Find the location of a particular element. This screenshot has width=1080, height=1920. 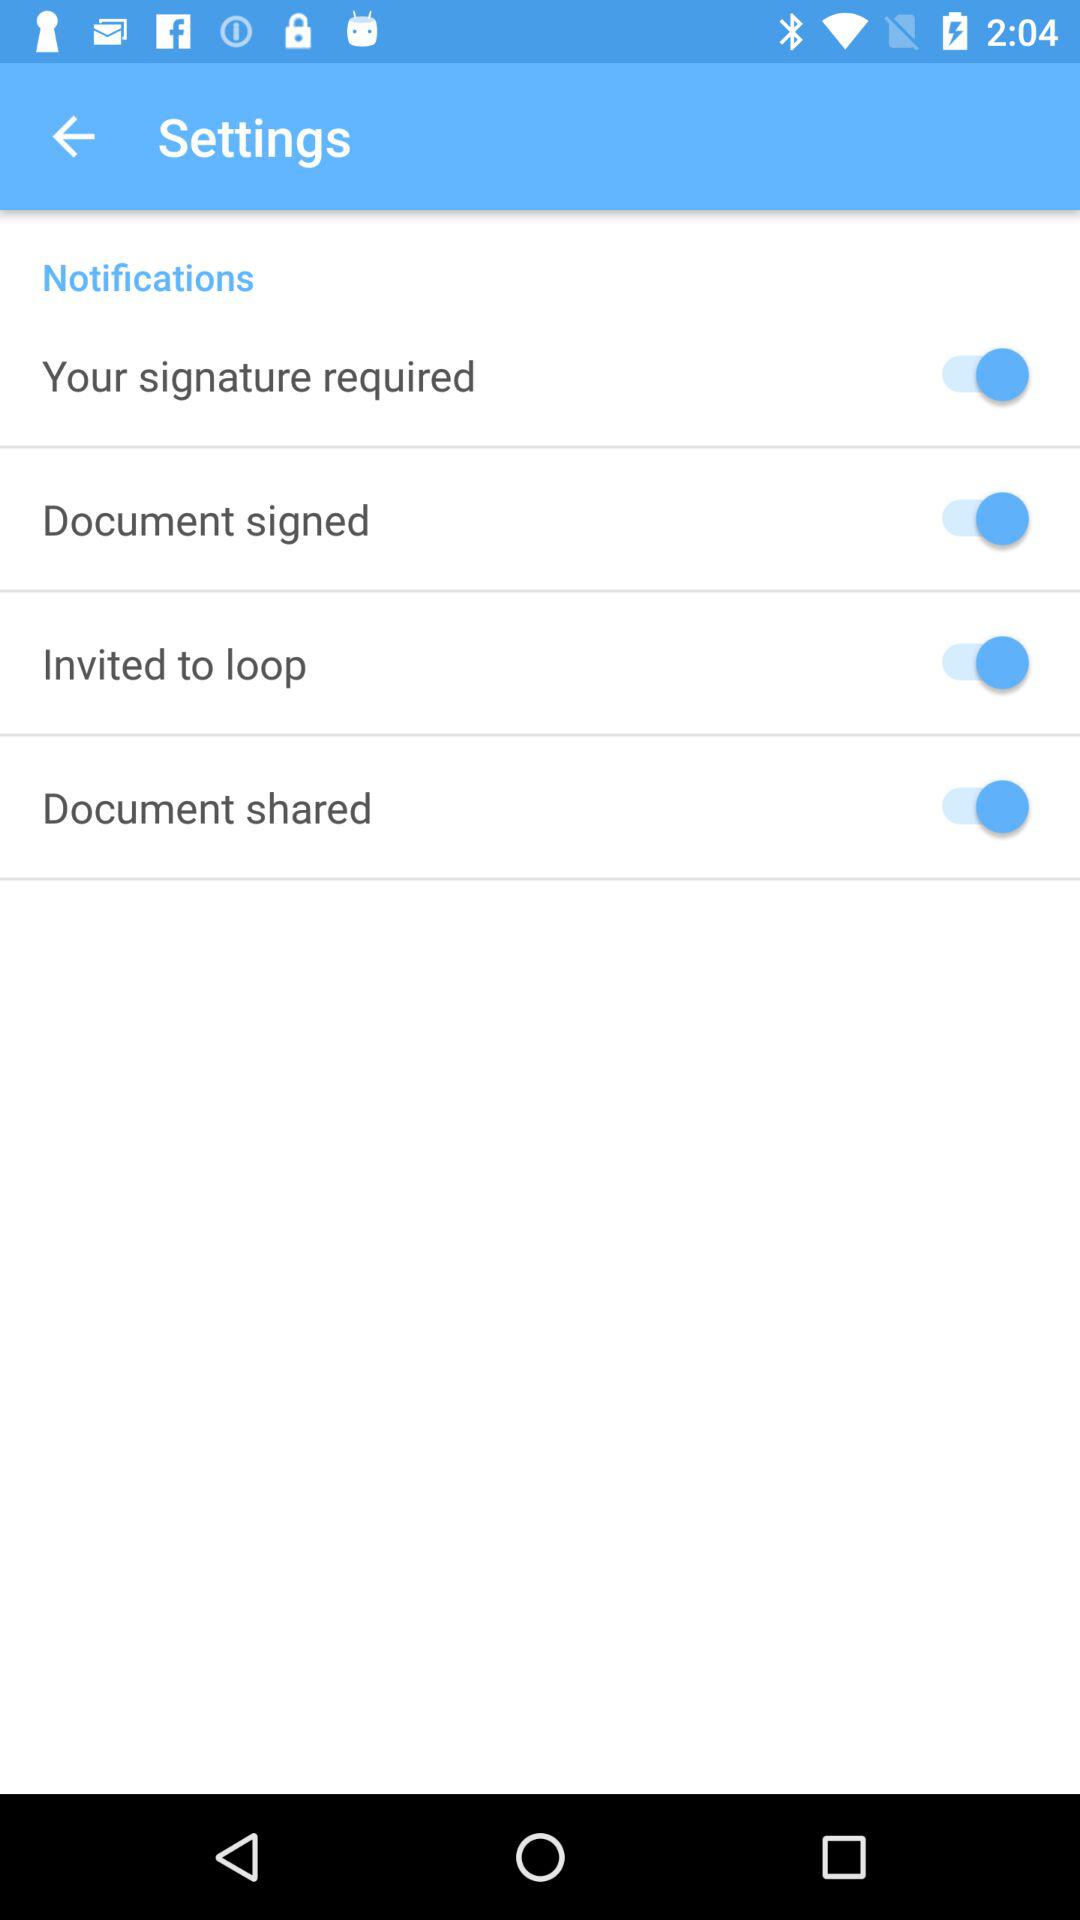

choose the app to the left of settings icon is located at coordinates (73, 136).